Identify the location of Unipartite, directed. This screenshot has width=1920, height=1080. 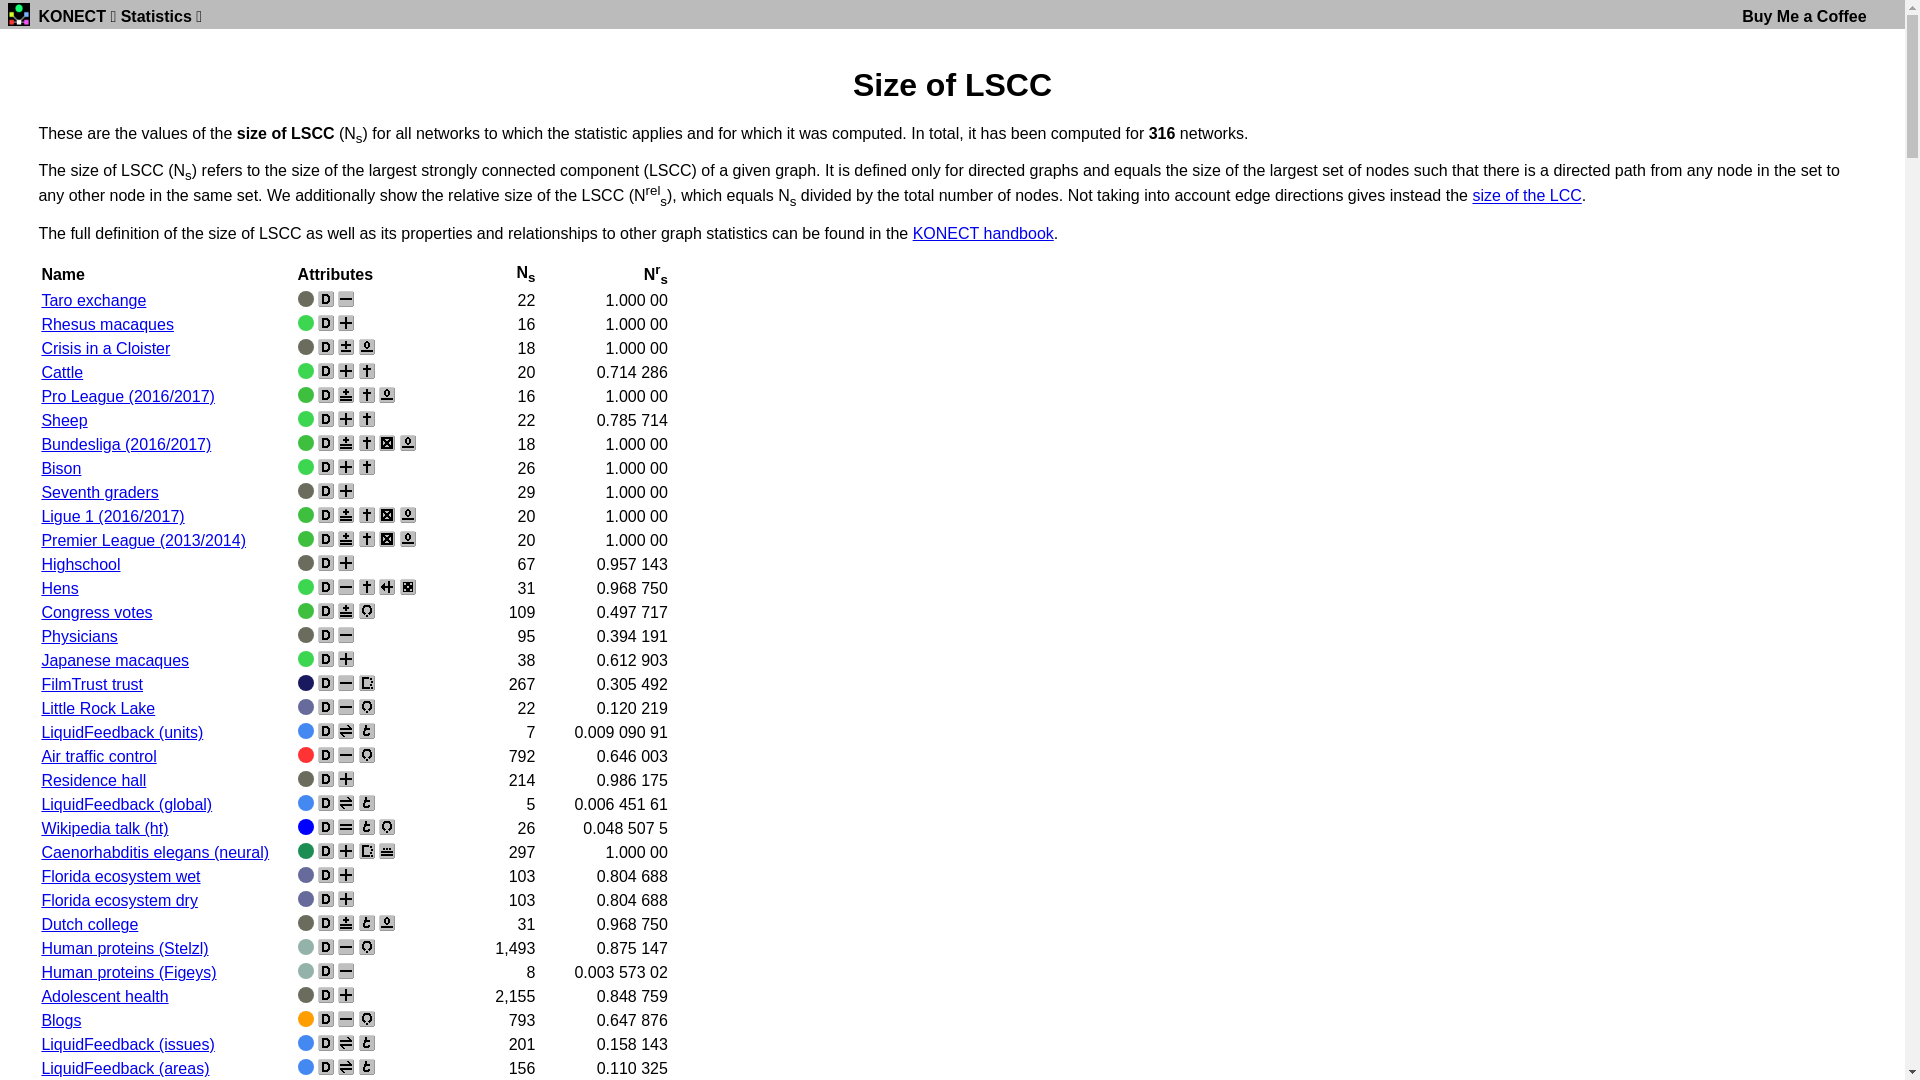
(326, 659).